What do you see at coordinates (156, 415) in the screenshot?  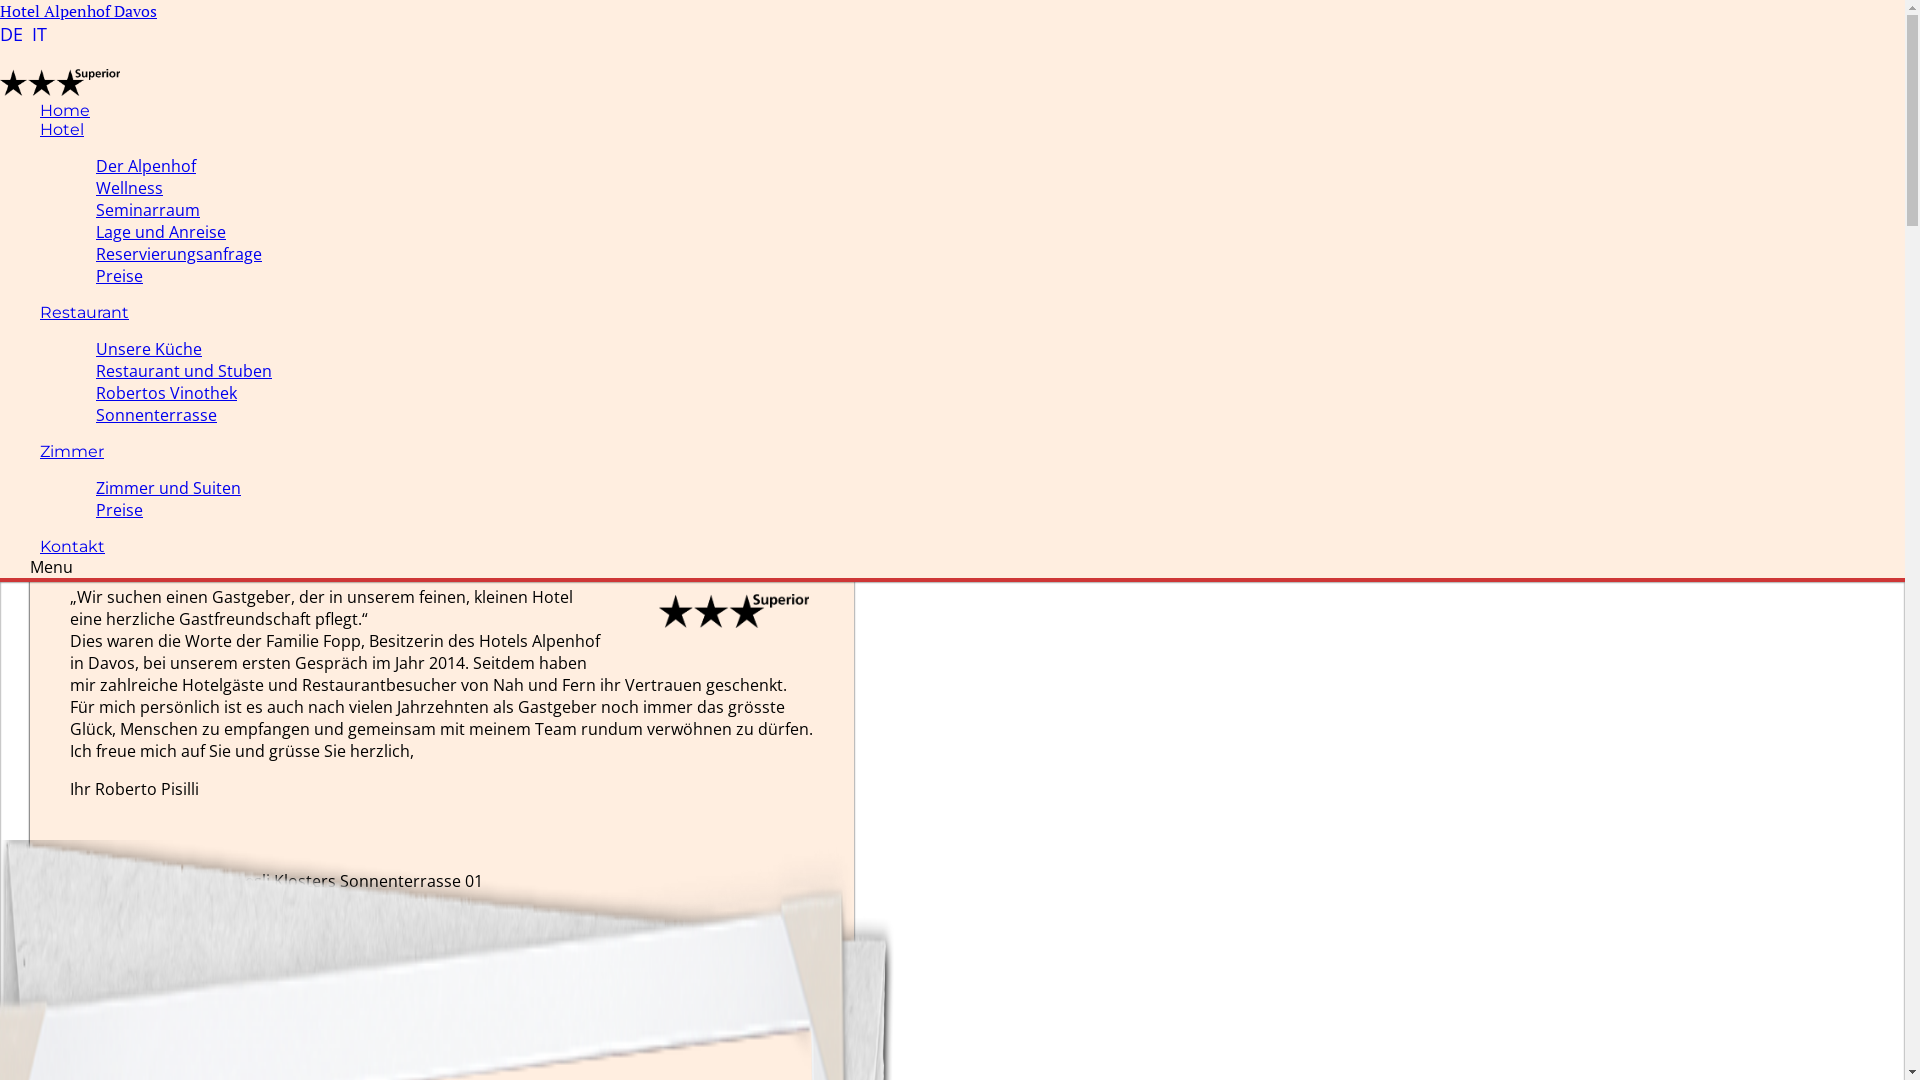 I see `Sonnenterrasse` at bounding box center [156, 415].